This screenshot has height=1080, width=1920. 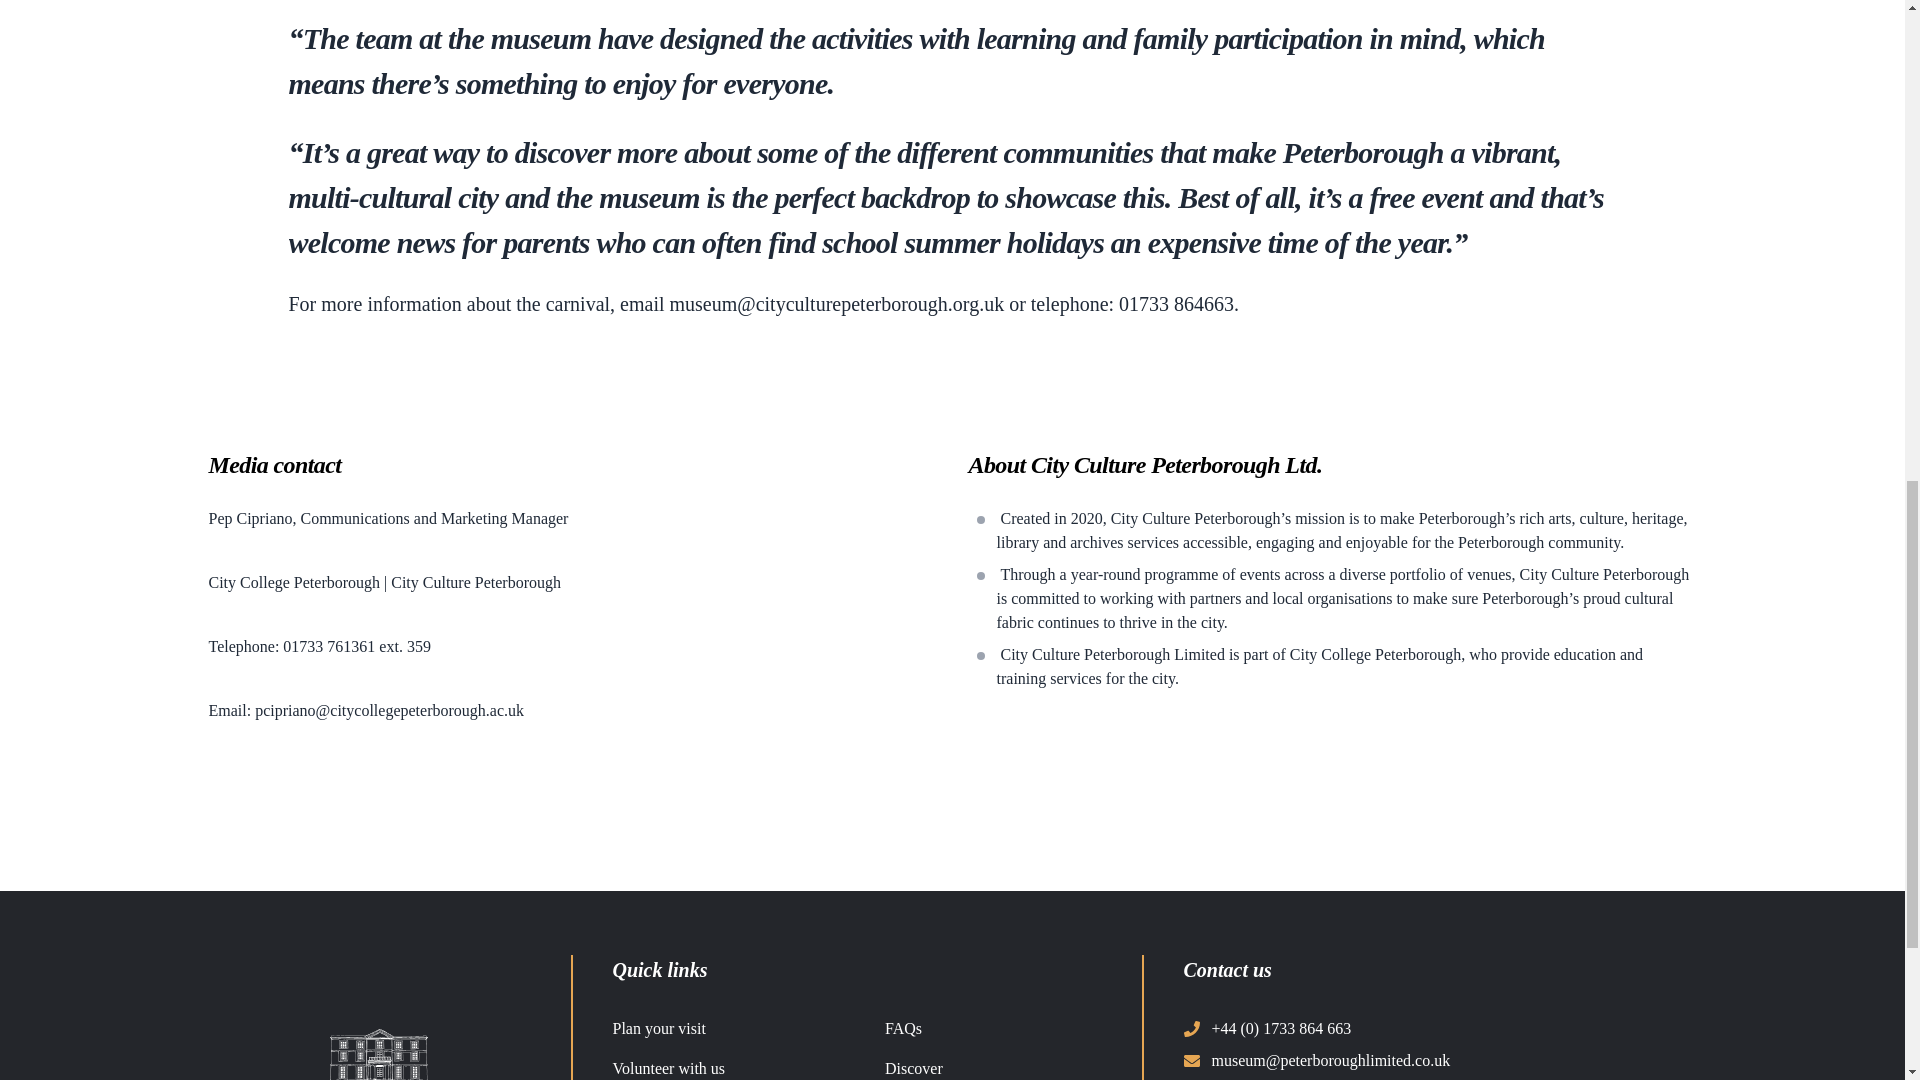 I want to click on Discover, so click(x=914, y=1068).